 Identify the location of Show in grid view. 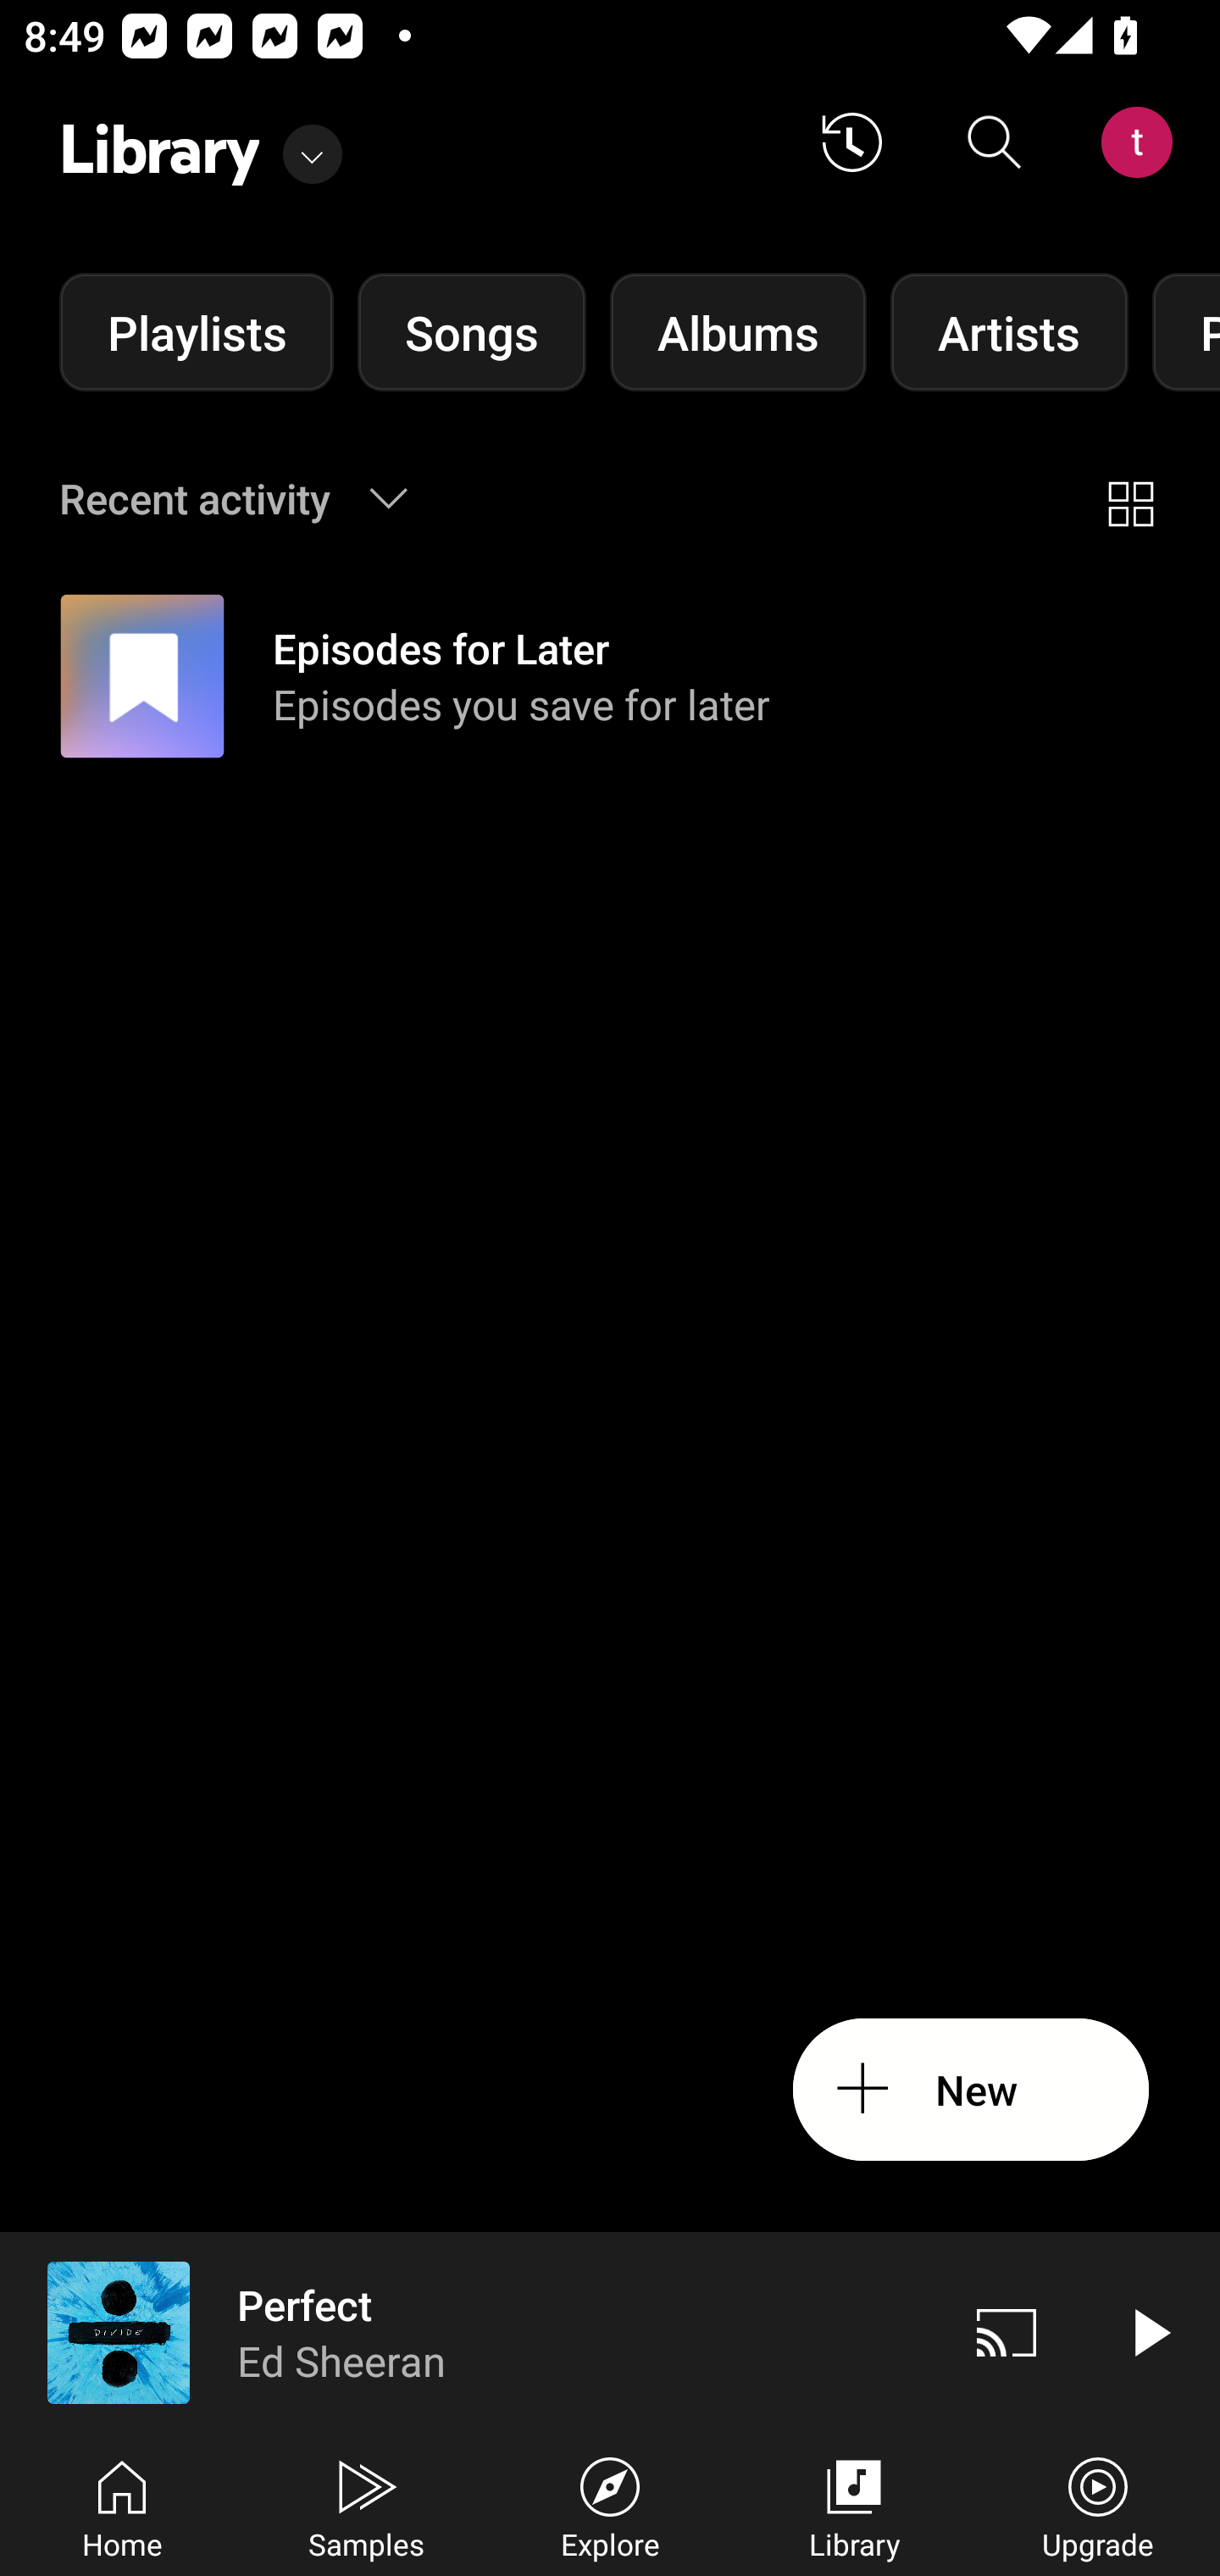
(1130, 498).